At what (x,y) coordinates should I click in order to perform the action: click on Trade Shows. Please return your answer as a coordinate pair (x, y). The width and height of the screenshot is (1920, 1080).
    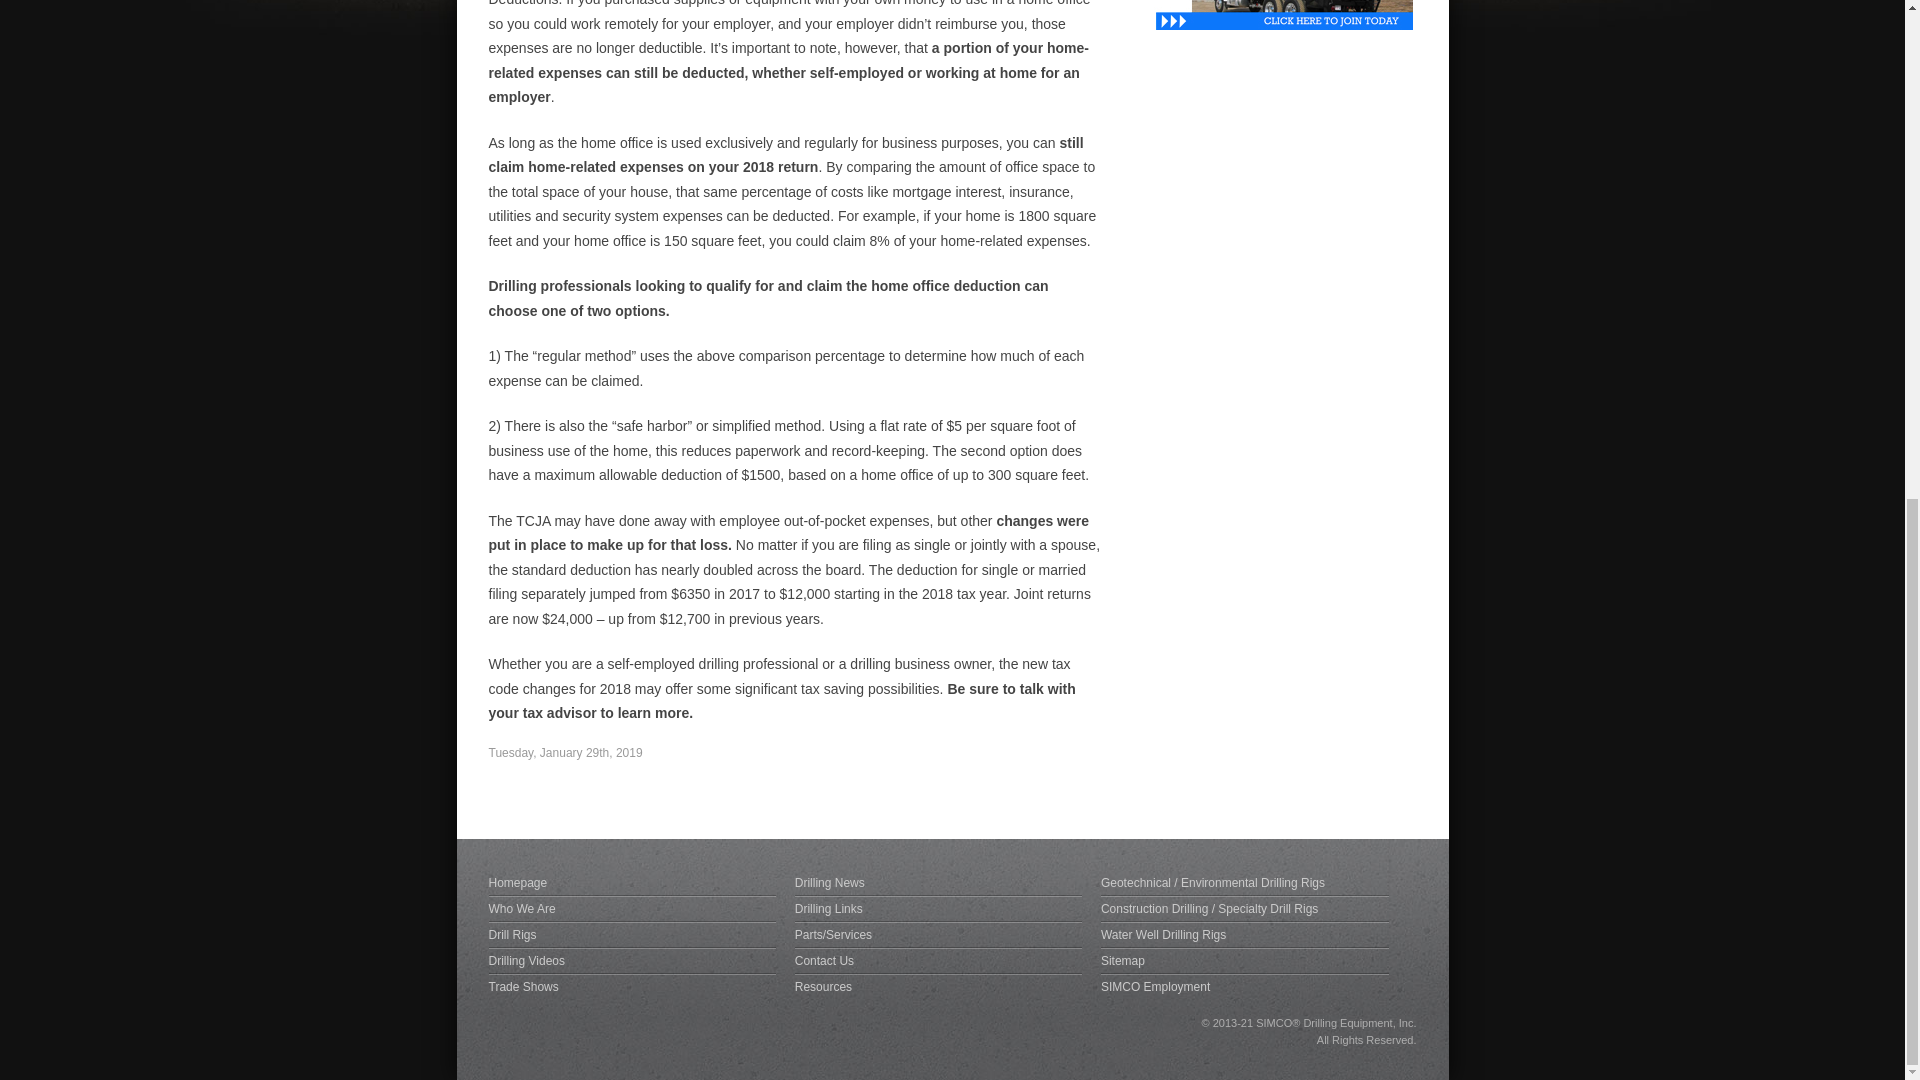
    Looking at the image, I should click on (631, 985).